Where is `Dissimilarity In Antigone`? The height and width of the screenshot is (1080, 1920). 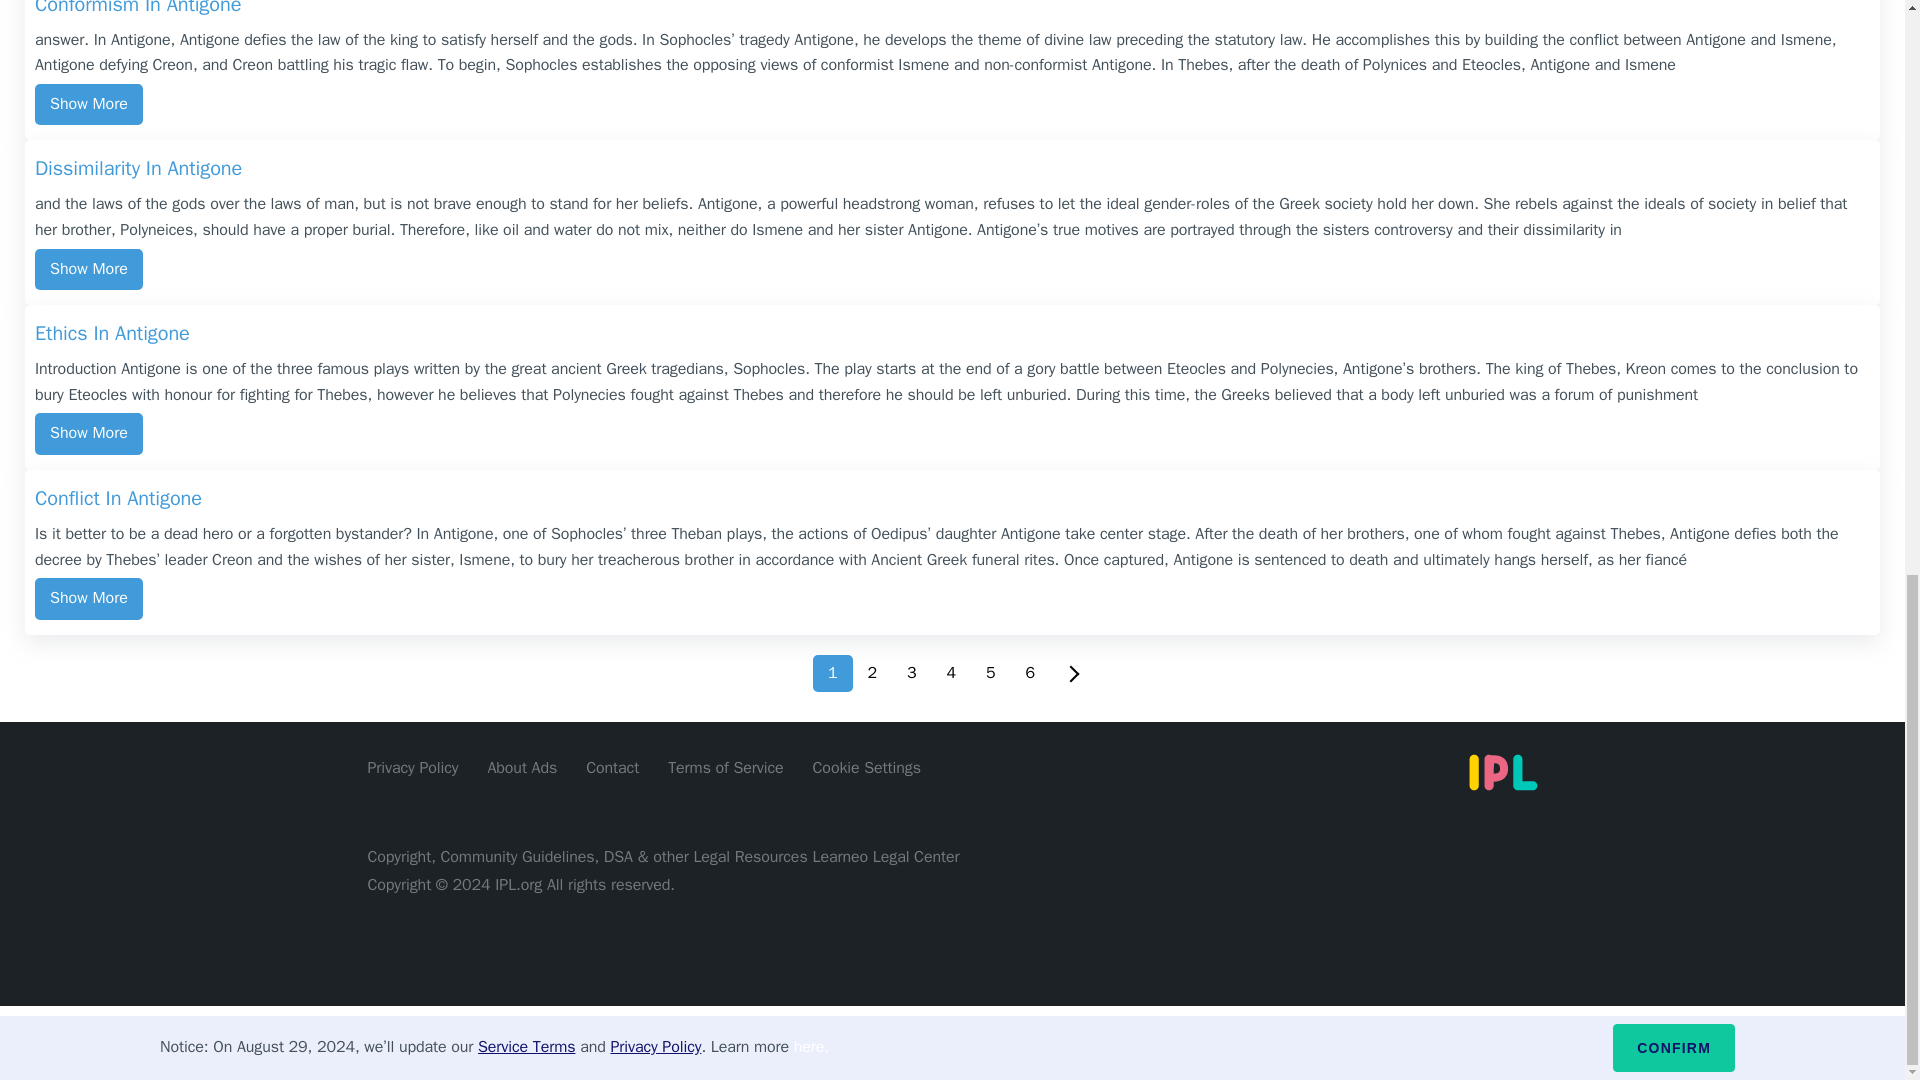
Dissimilarity In Antigone is located at coordinates (952, 170).